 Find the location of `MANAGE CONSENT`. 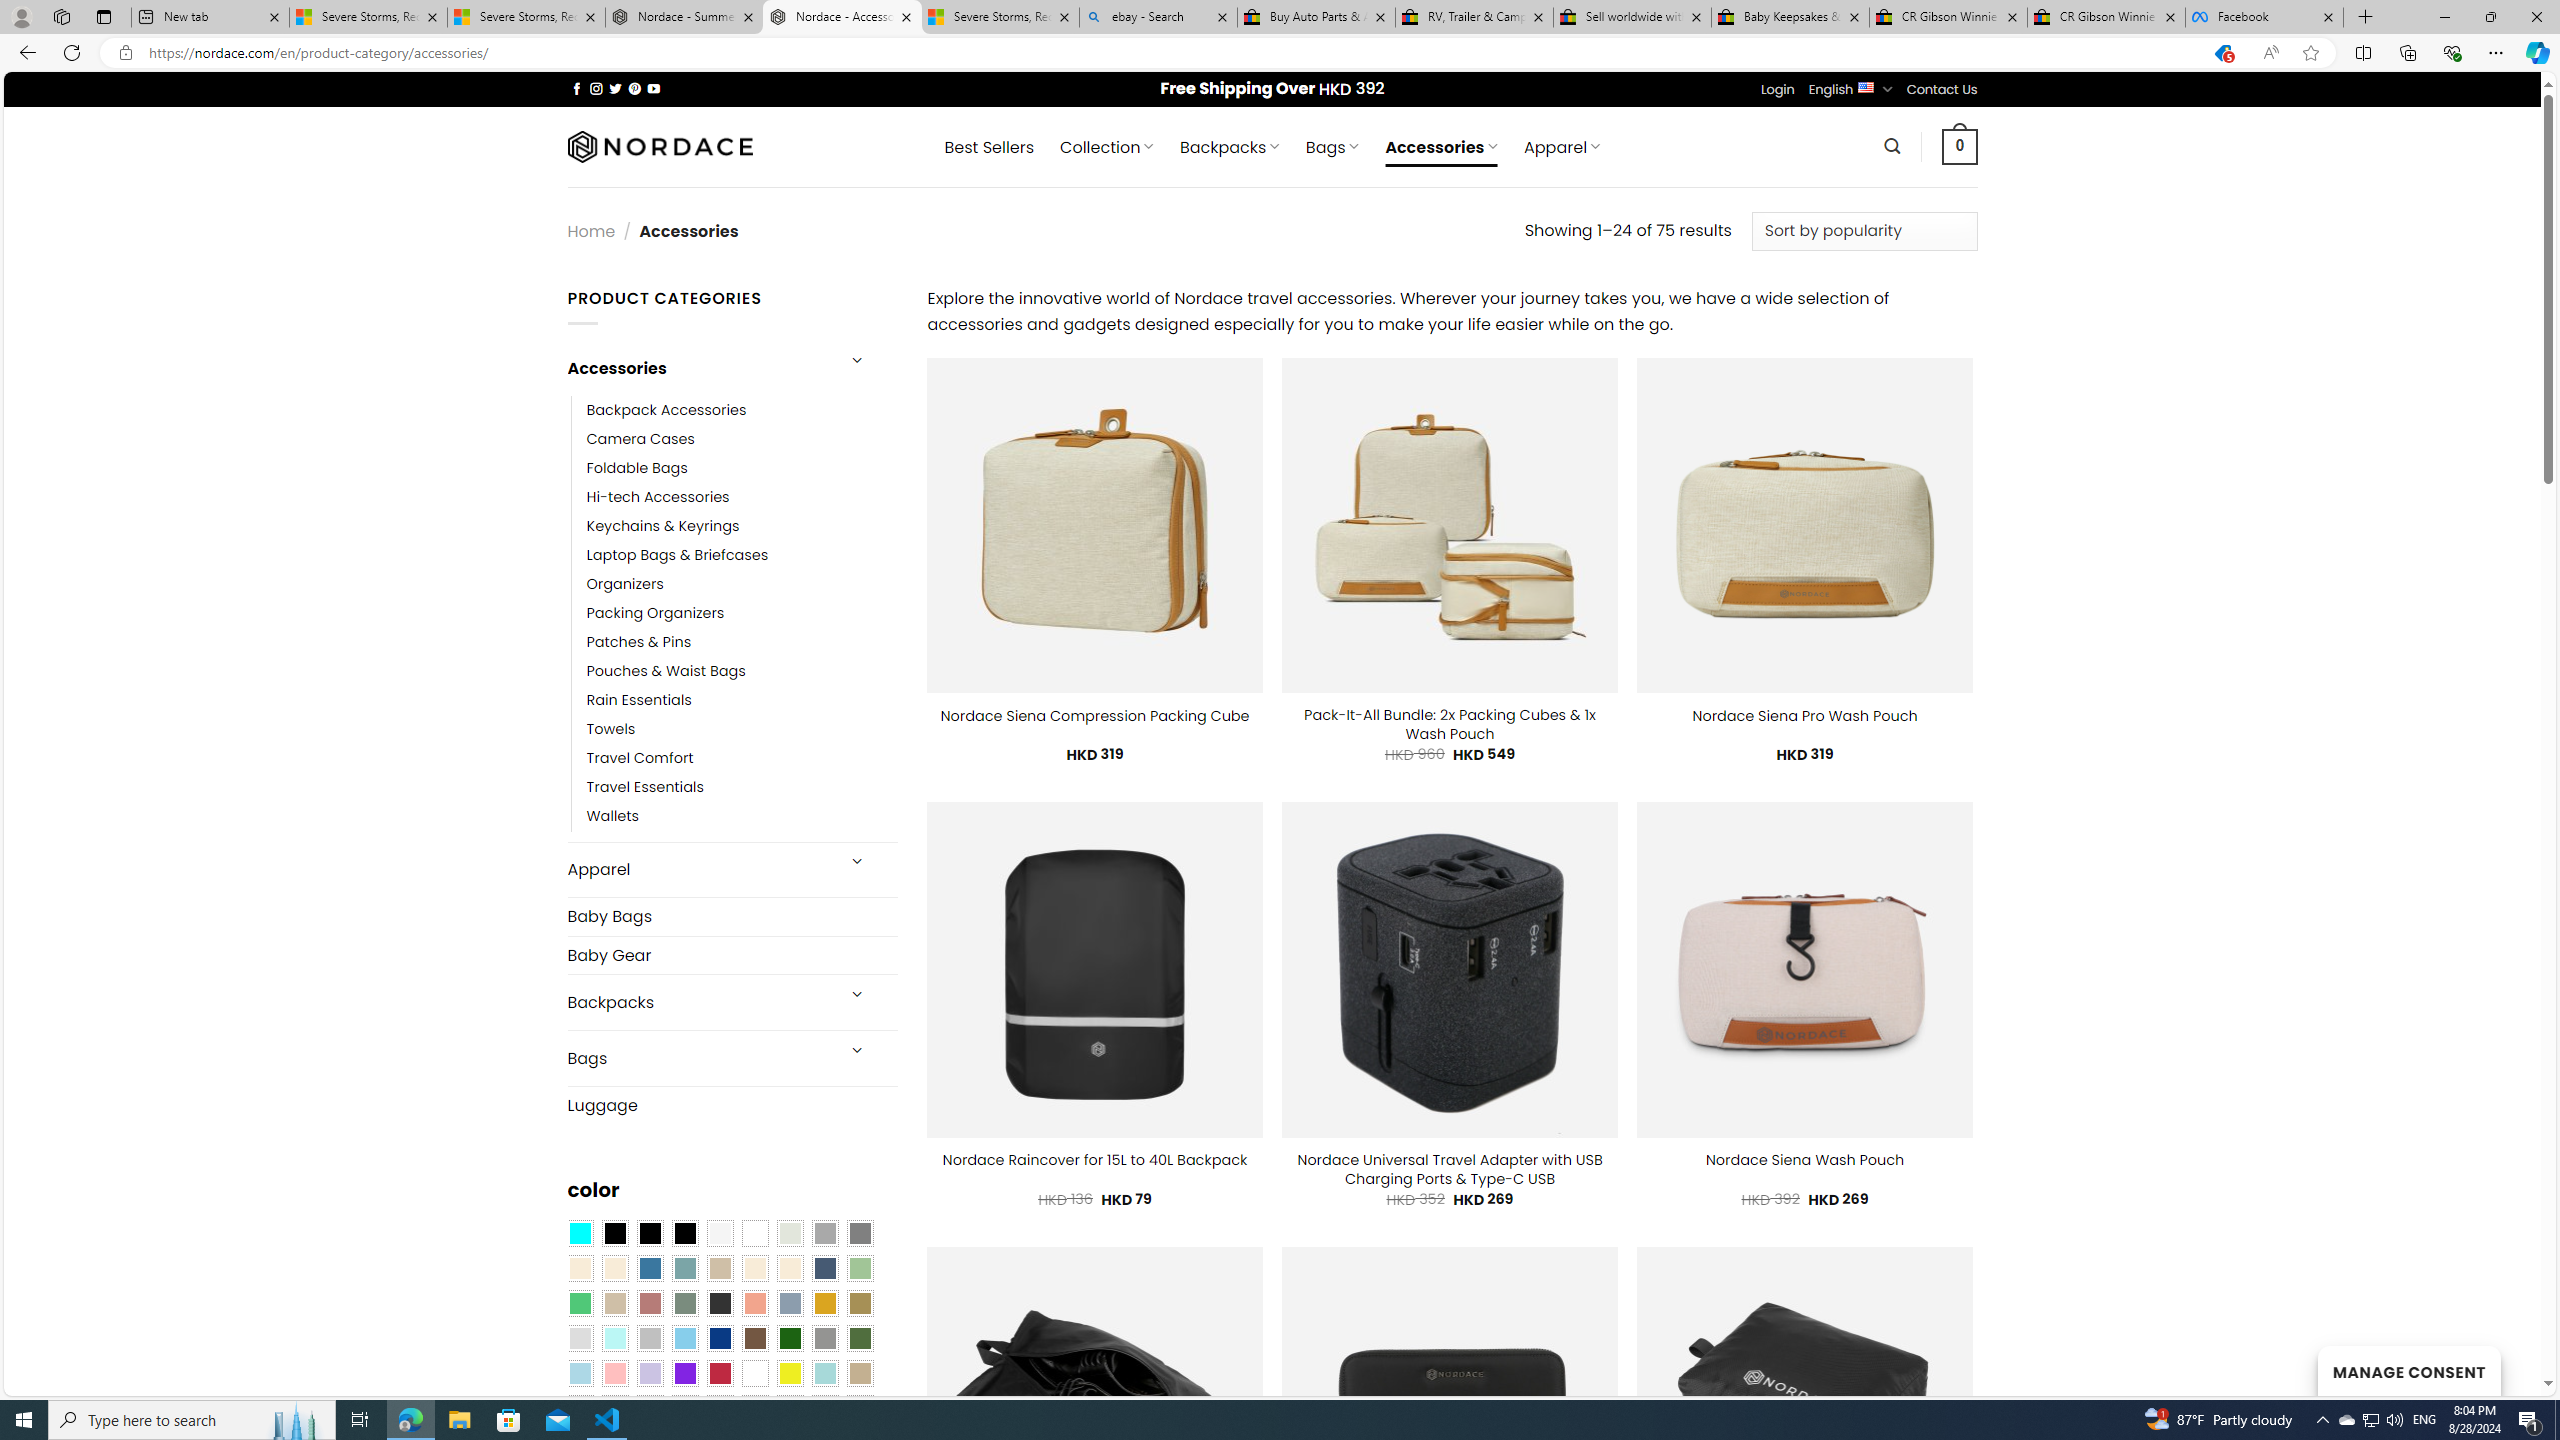

MANAGE CONSENT is located at coordinates (2408, 1370).